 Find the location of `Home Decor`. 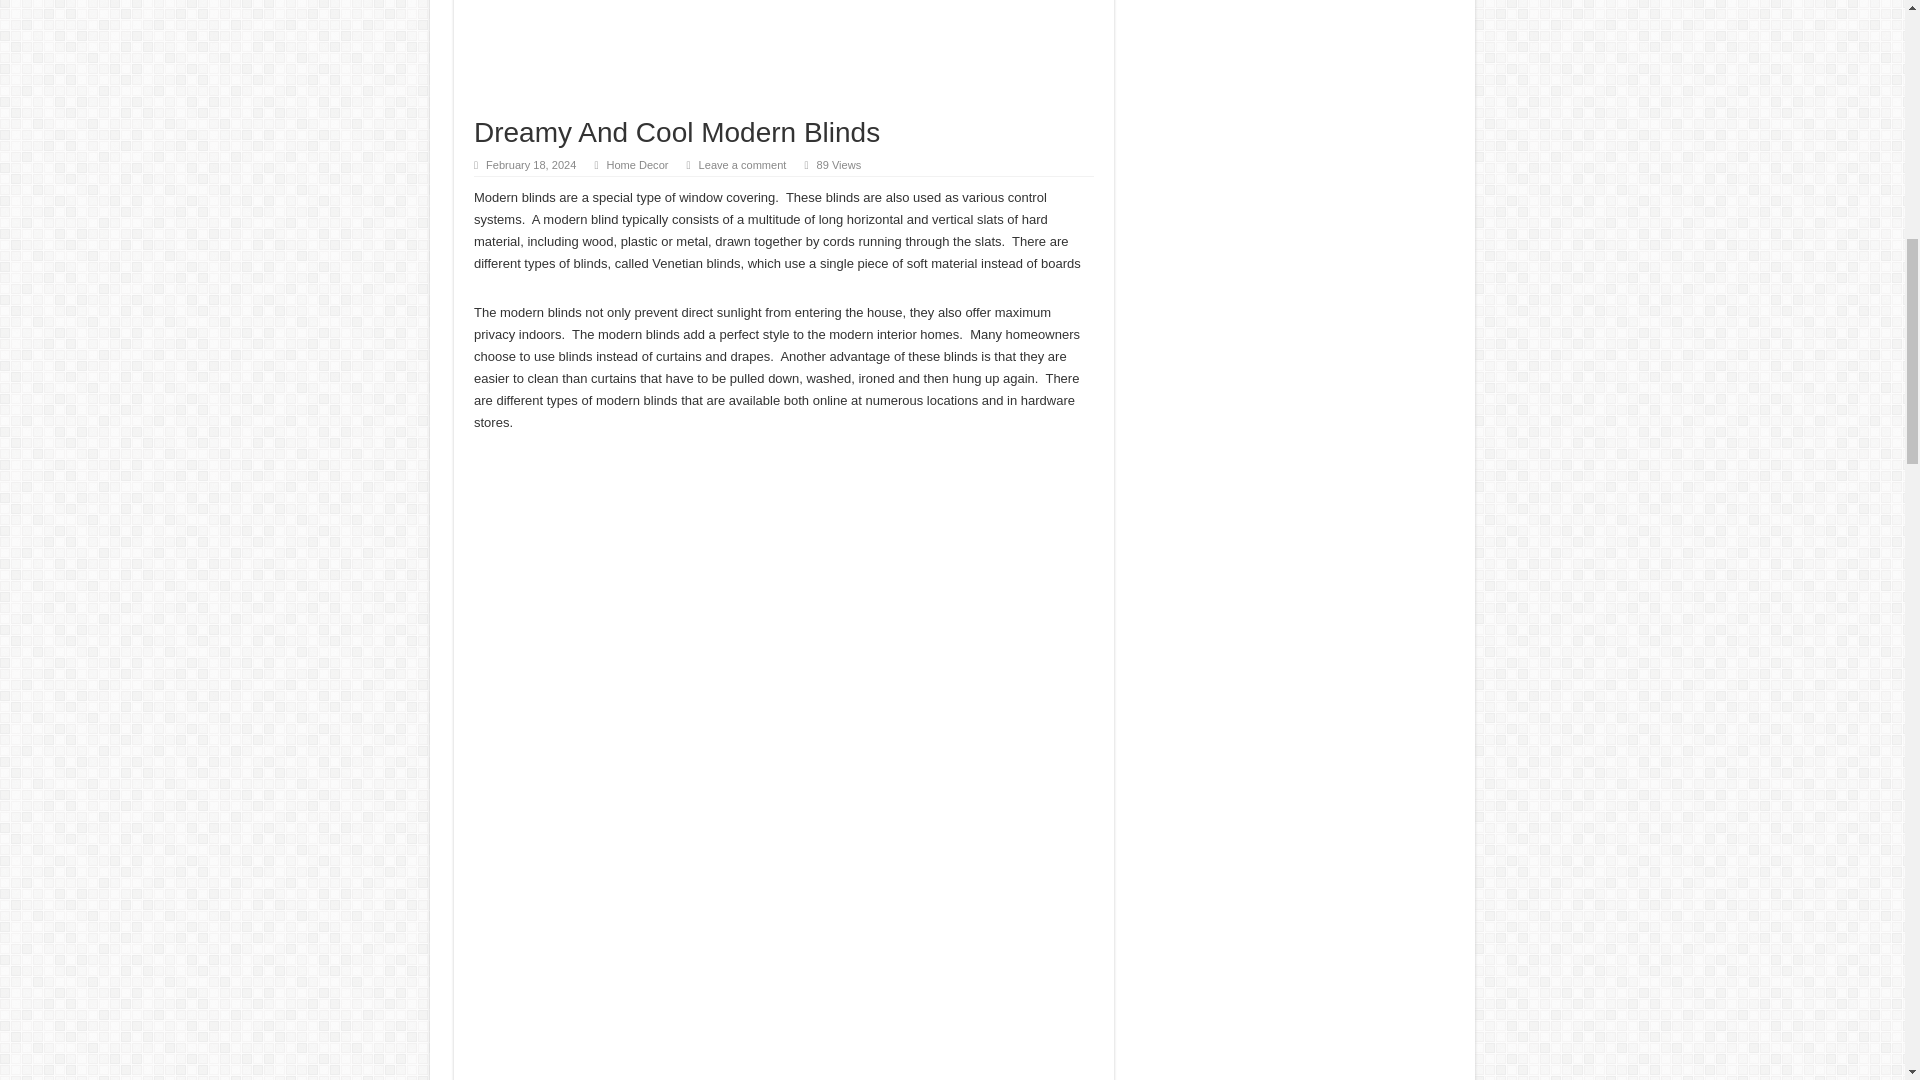

Home Decor is located at coordinates (637, 164).